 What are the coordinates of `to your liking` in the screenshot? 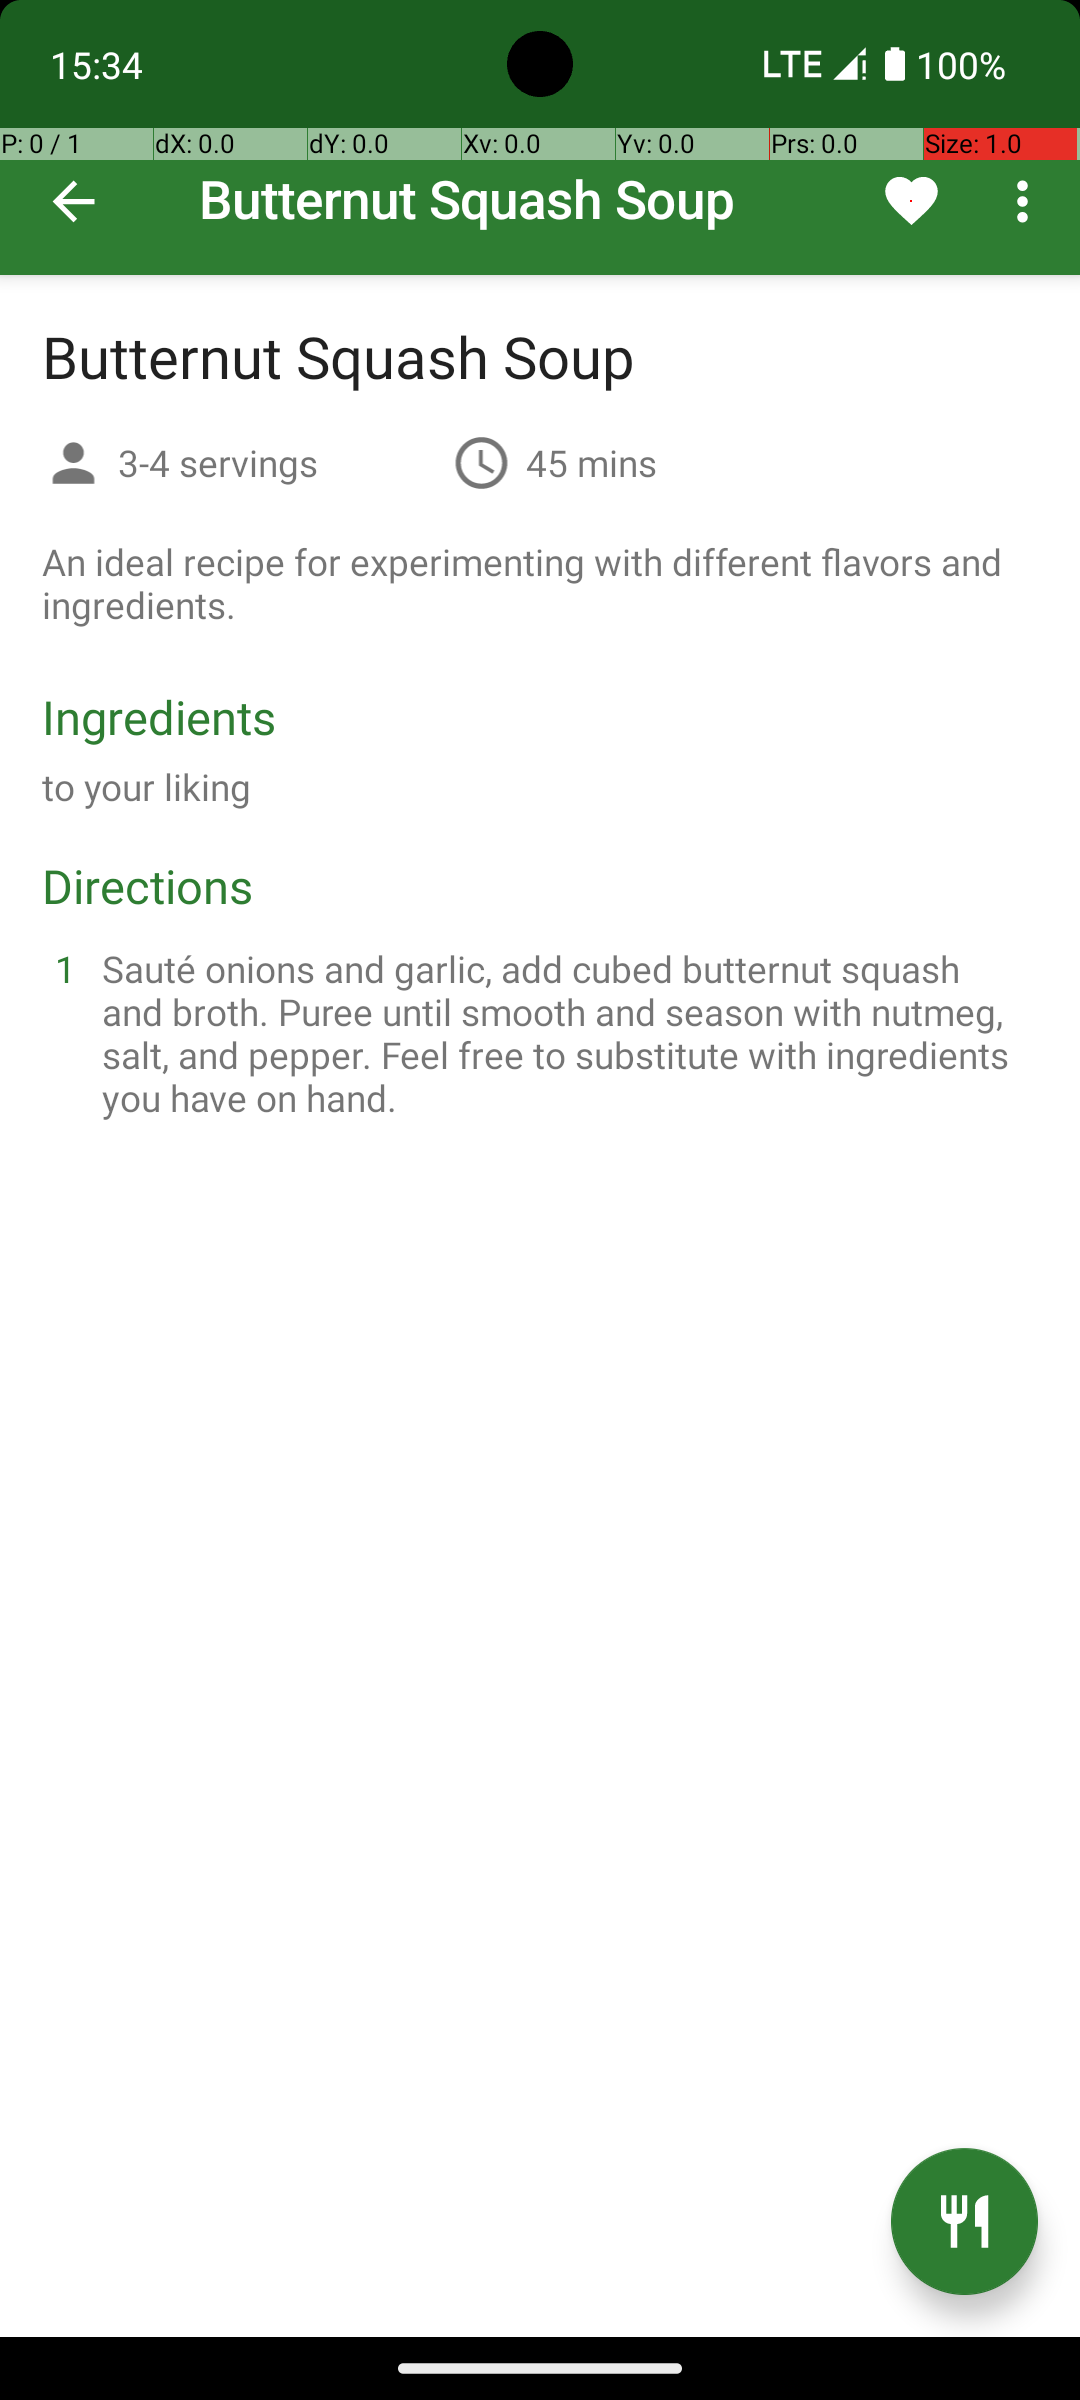 It's located at (147, 786).